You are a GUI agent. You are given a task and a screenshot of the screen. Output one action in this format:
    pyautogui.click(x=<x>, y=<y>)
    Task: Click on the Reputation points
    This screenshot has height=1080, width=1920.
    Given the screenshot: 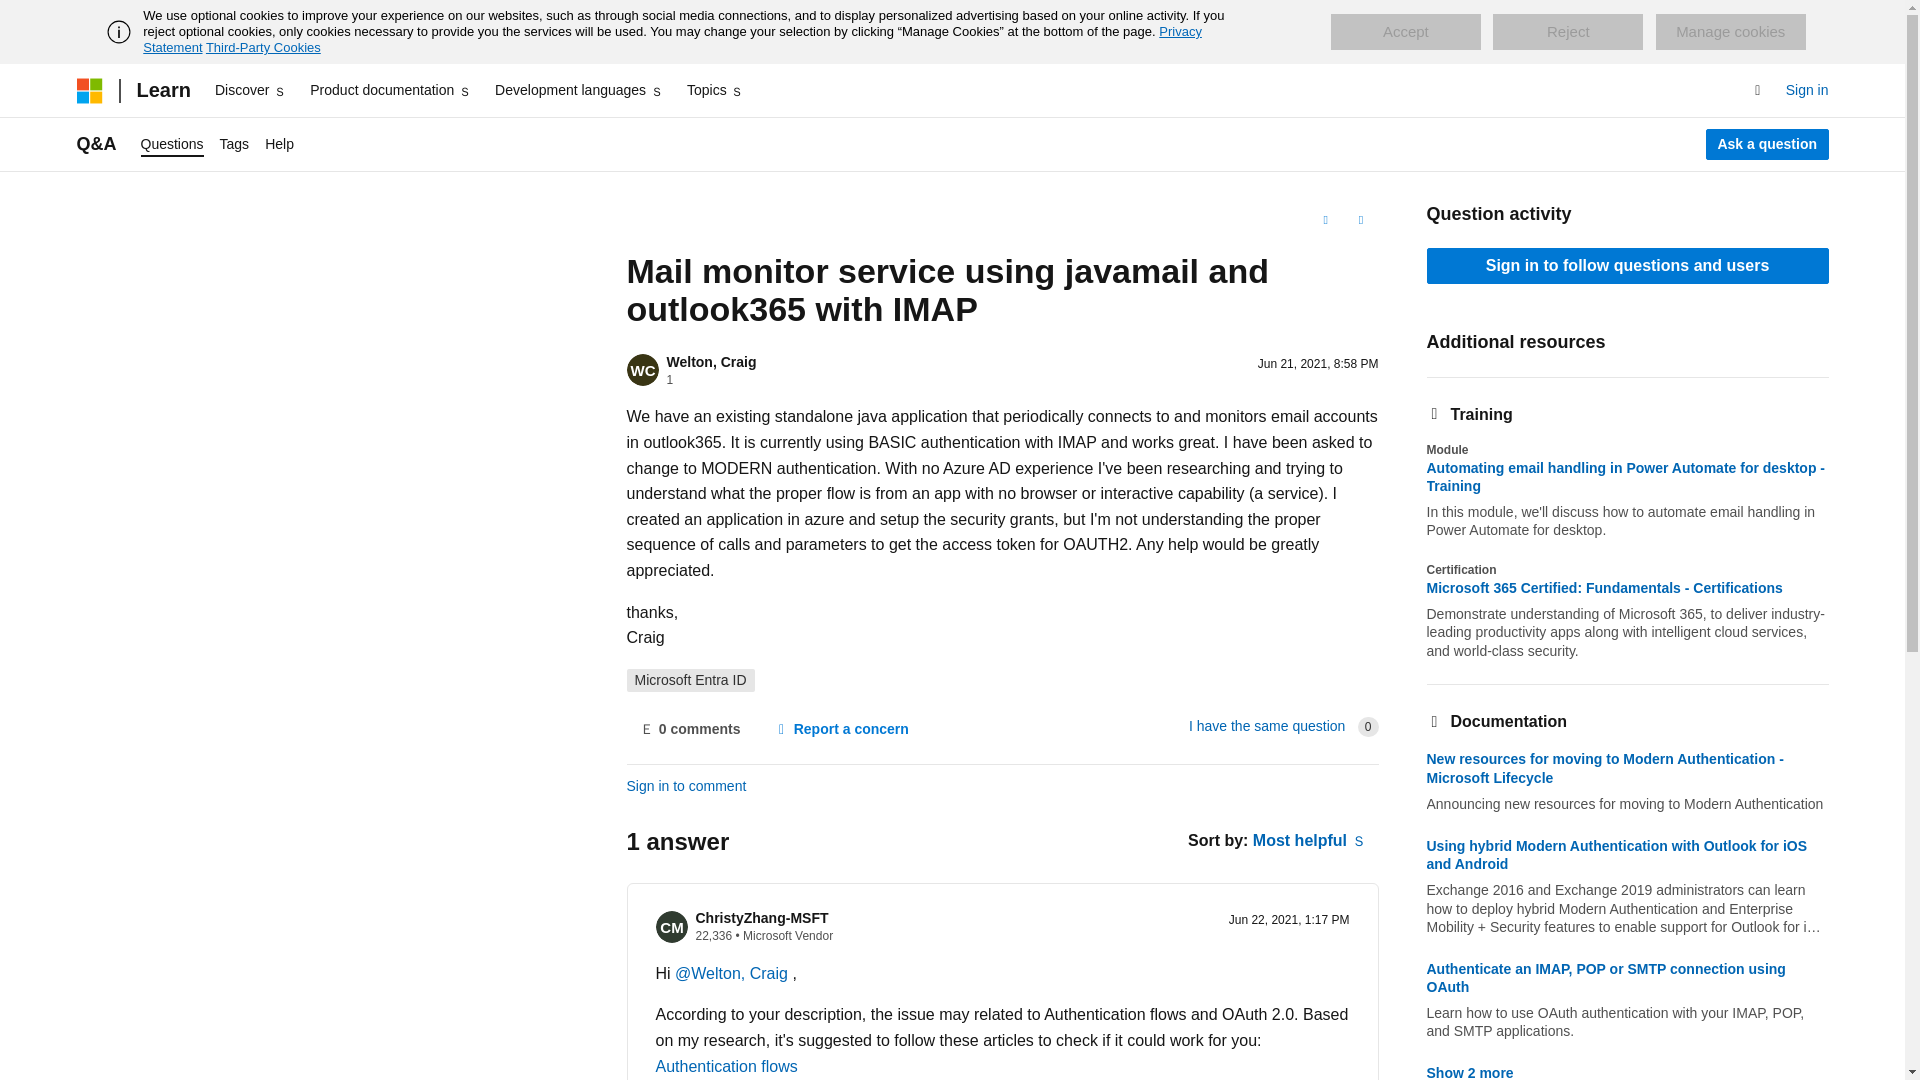 What is the action you would take?
    pyautogui.click(x=714, y=935)
    